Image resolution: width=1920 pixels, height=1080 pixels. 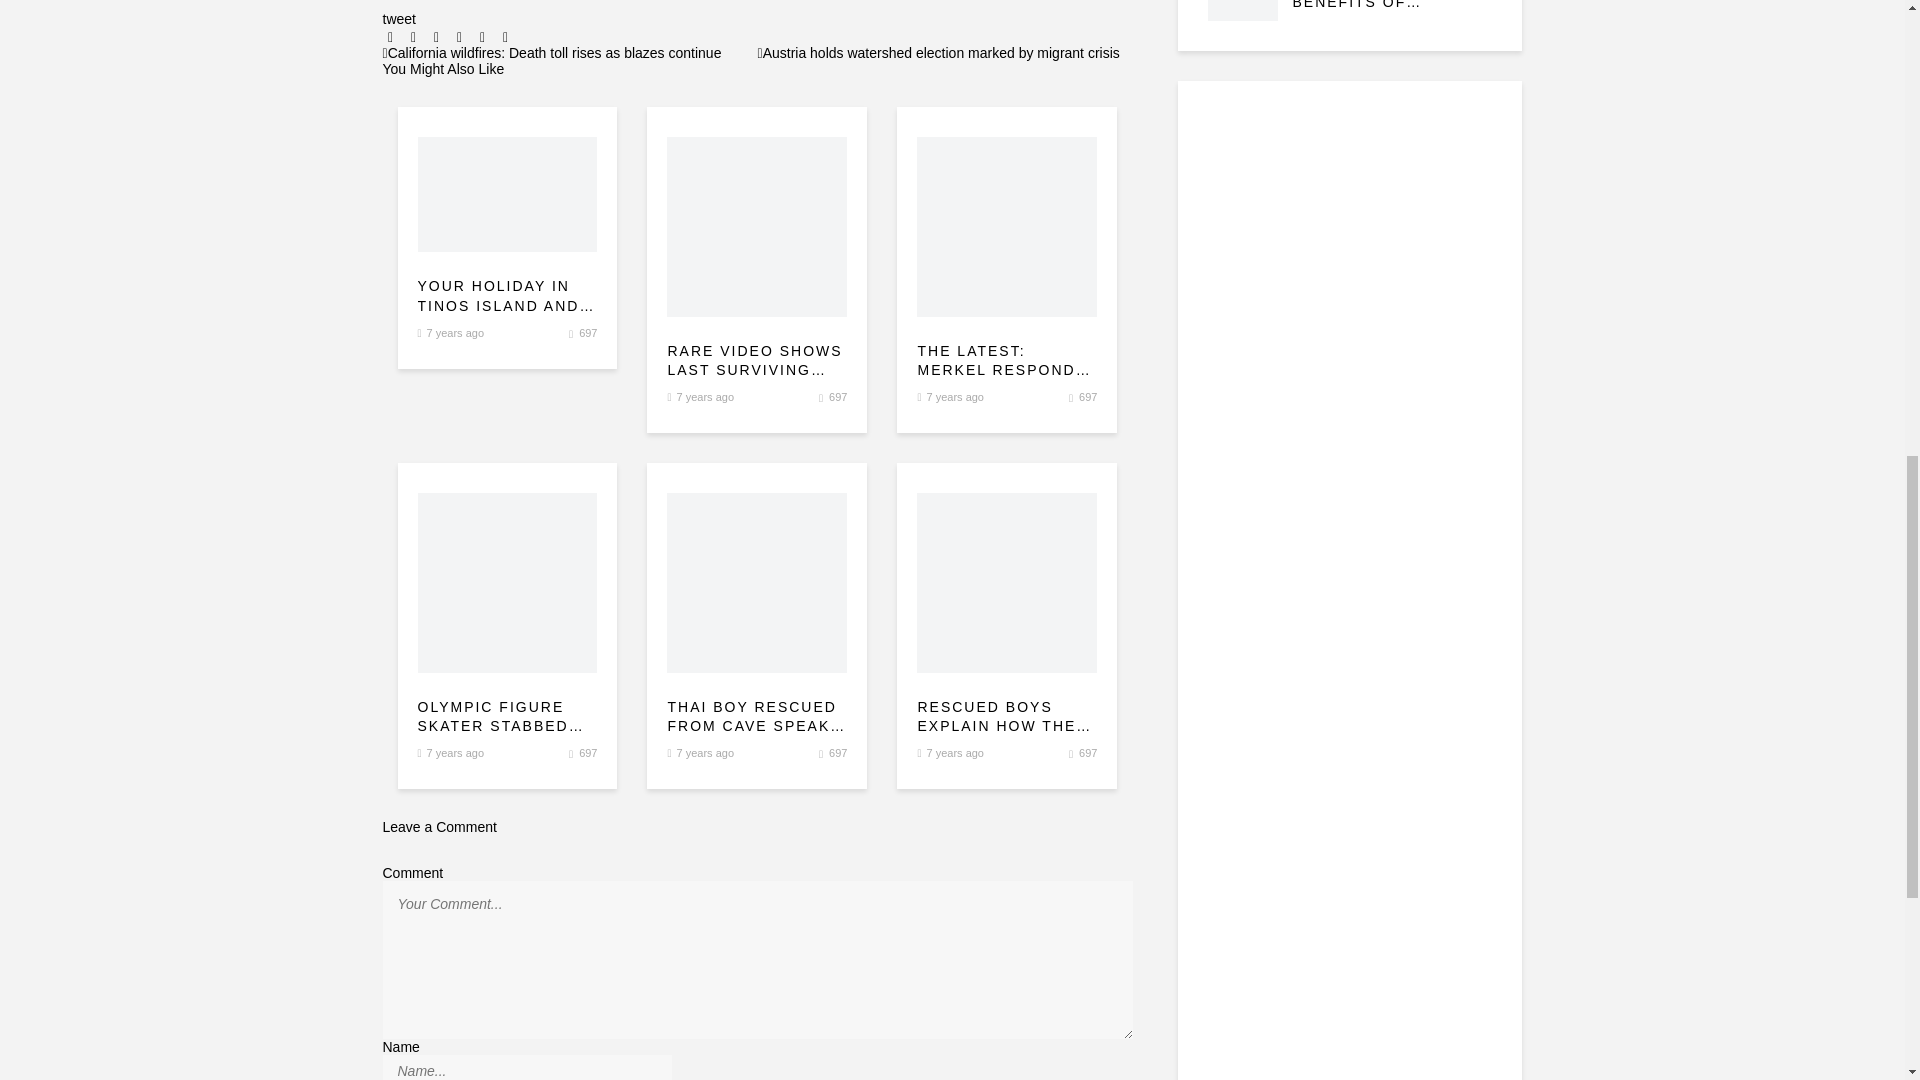 I want to click on 697, so click(x=838, y=396).